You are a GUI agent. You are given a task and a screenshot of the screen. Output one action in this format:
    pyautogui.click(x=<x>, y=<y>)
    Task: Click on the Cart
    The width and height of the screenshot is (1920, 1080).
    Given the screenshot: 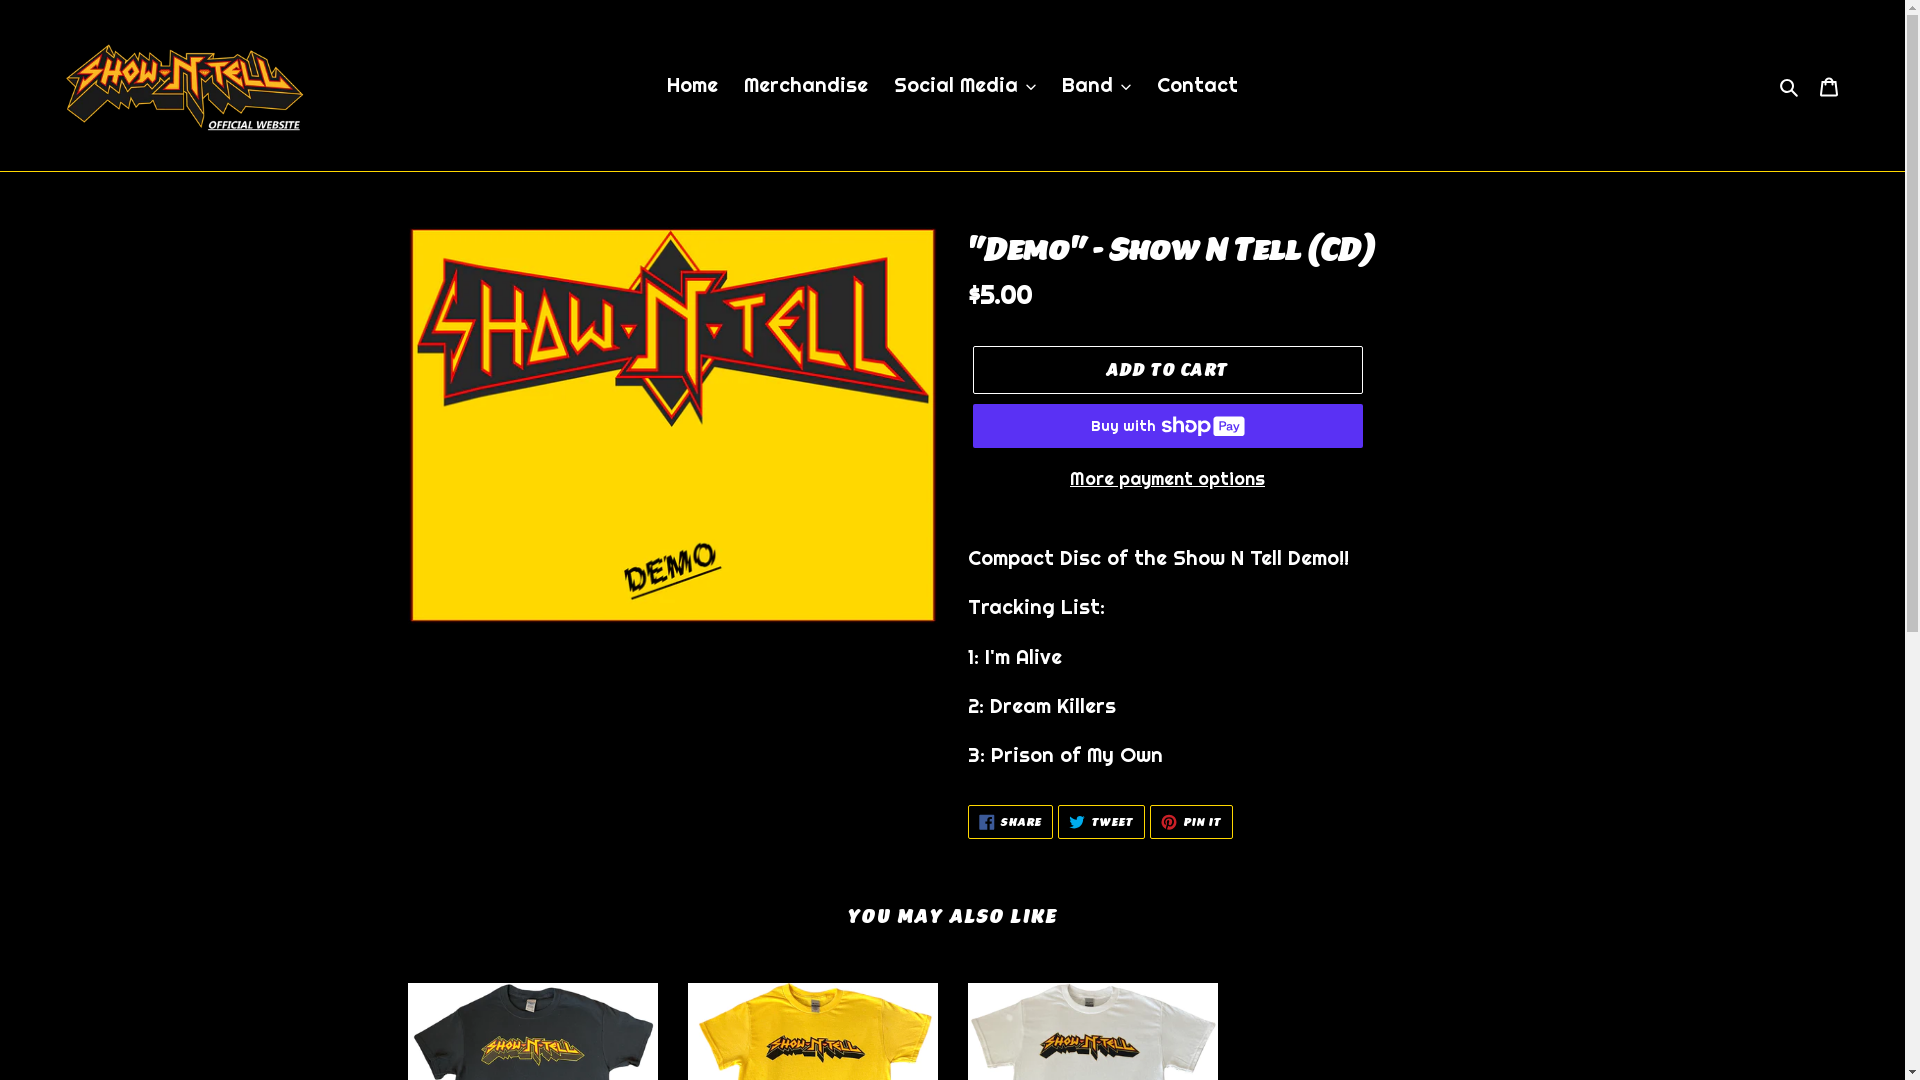 What is the action you would take?
    pyautogui.click(x=1829, y=85)
    